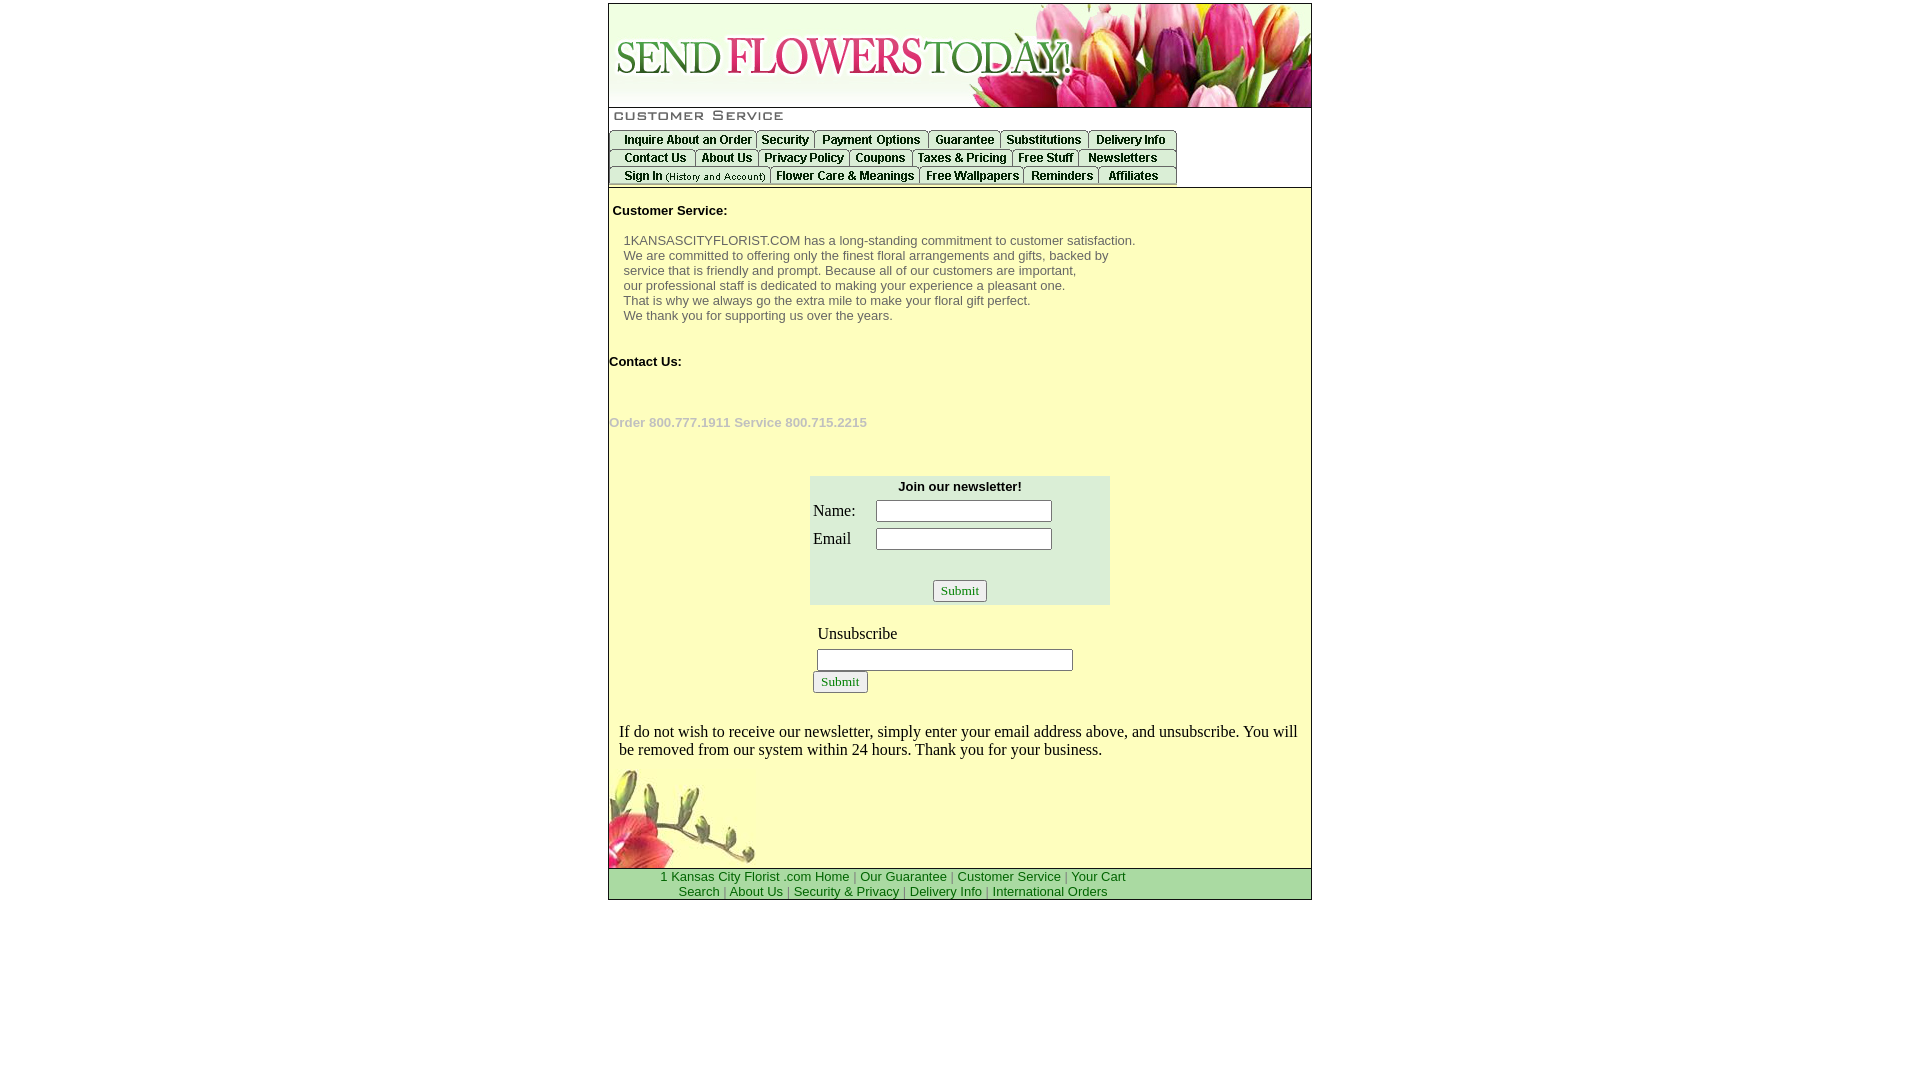 Image resolution: width=1920 pixels, height=1080 pixels. Describe the element at coordinates (1050, 892) in the screenshot. I see `International Orders` at that location.